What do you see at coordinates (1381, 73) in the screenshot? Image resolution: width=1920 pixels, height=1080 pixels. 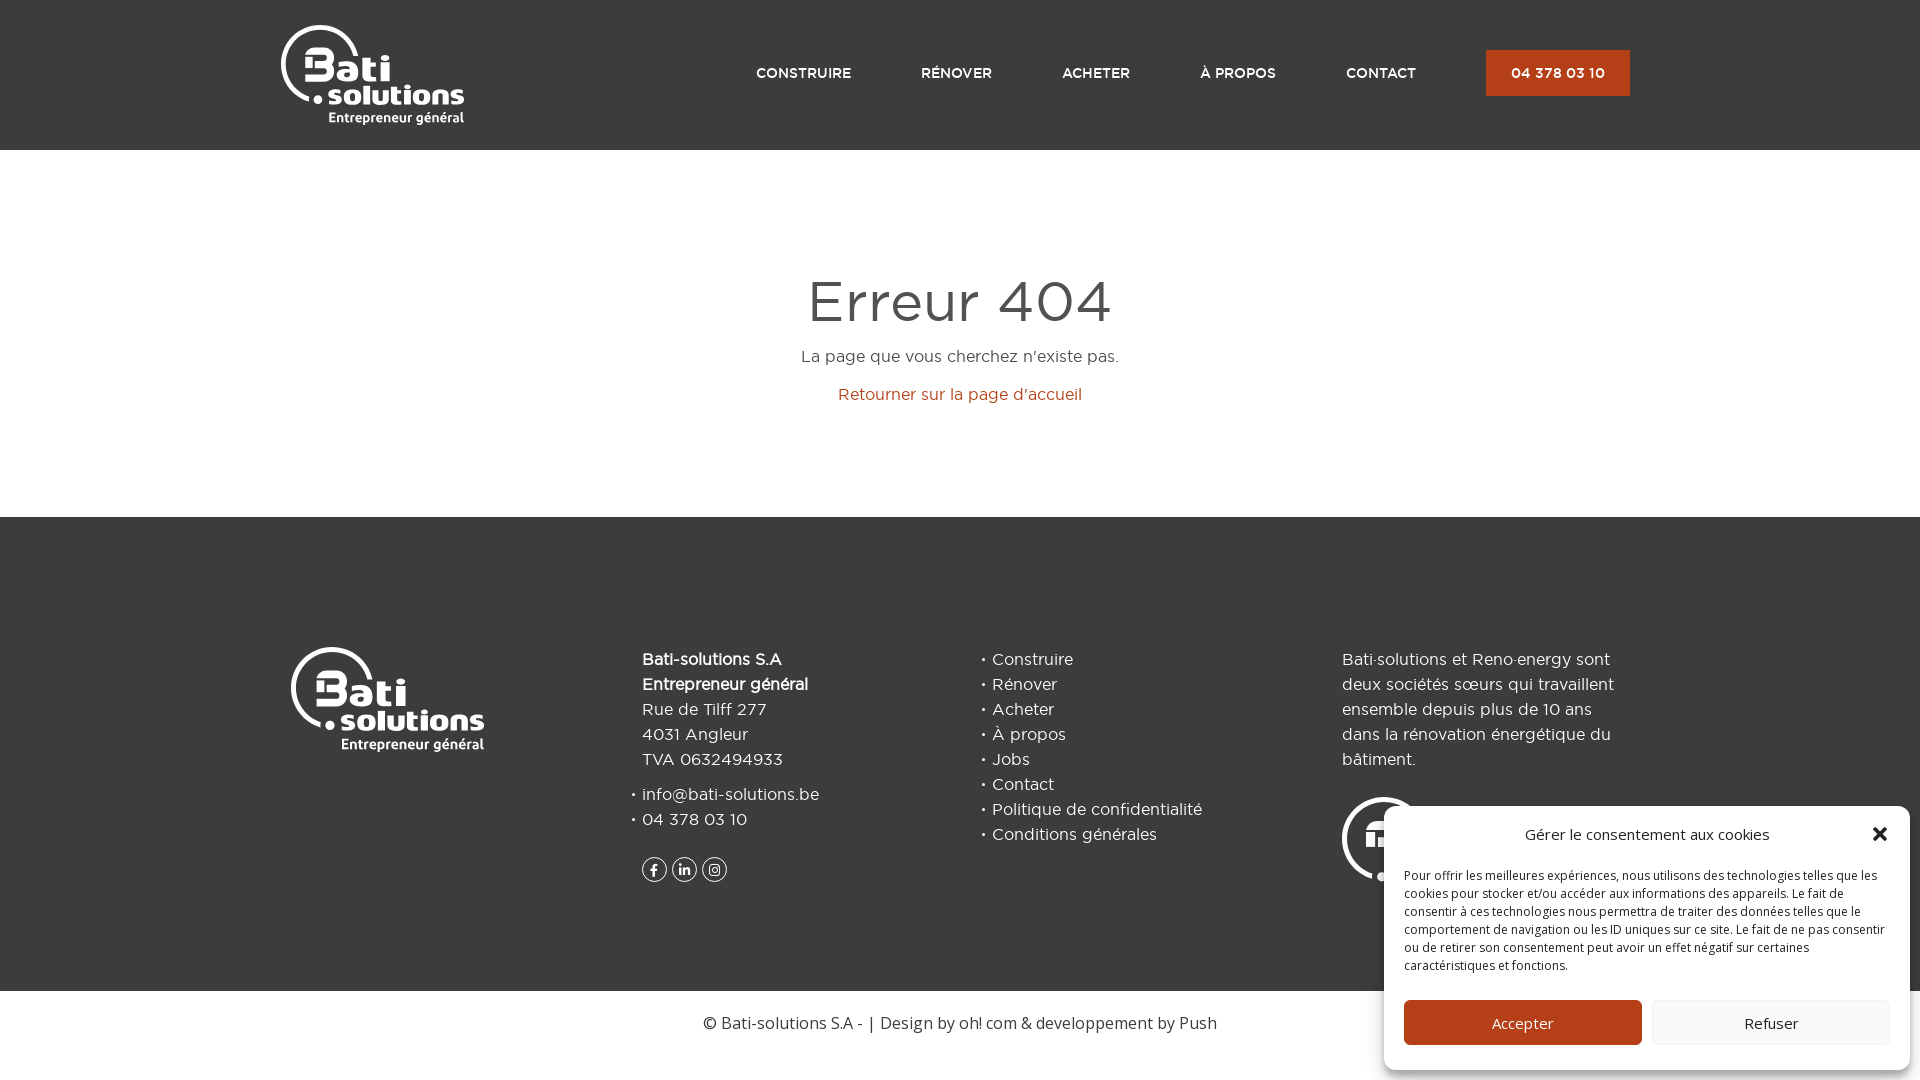 I see `CONTACT` at bounding box center [1381, 73].